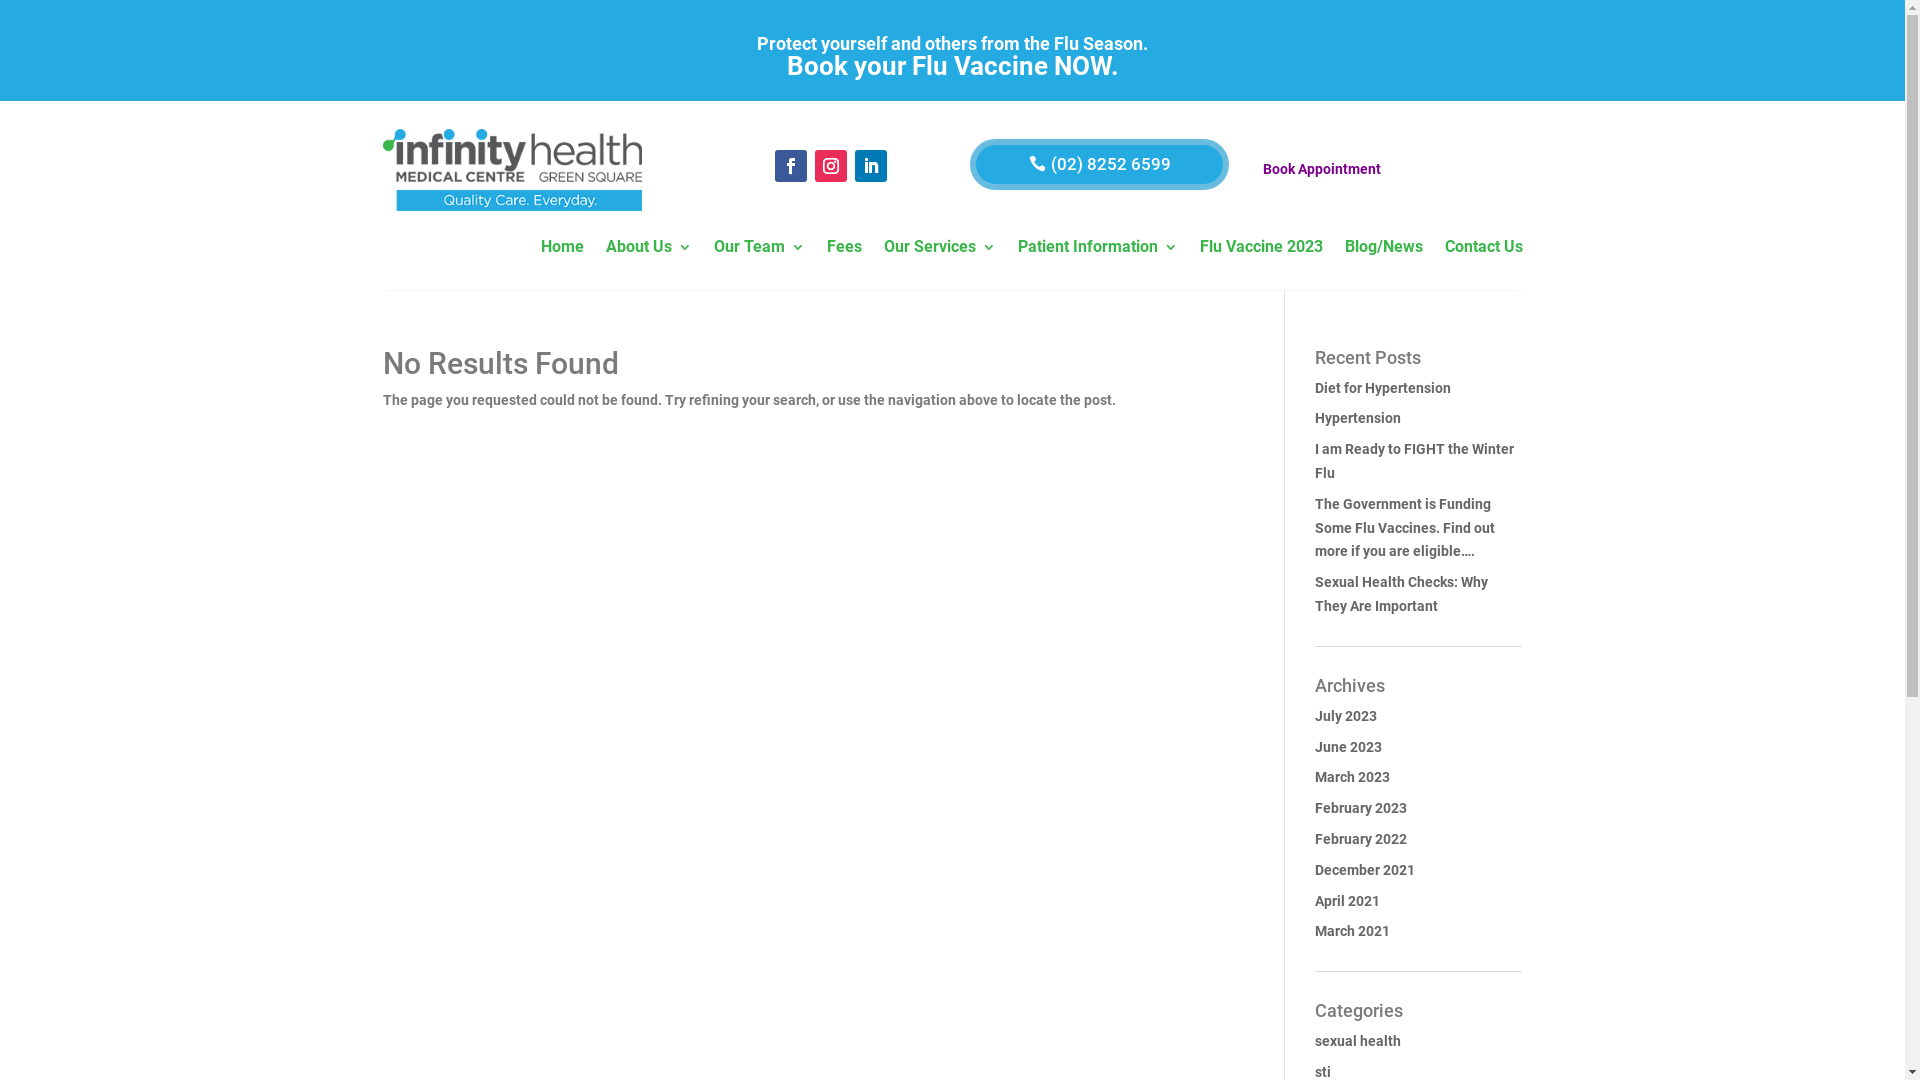 This screenshot has width=1920, height=1080. I want to click on February 2023, so click(1361, 808).